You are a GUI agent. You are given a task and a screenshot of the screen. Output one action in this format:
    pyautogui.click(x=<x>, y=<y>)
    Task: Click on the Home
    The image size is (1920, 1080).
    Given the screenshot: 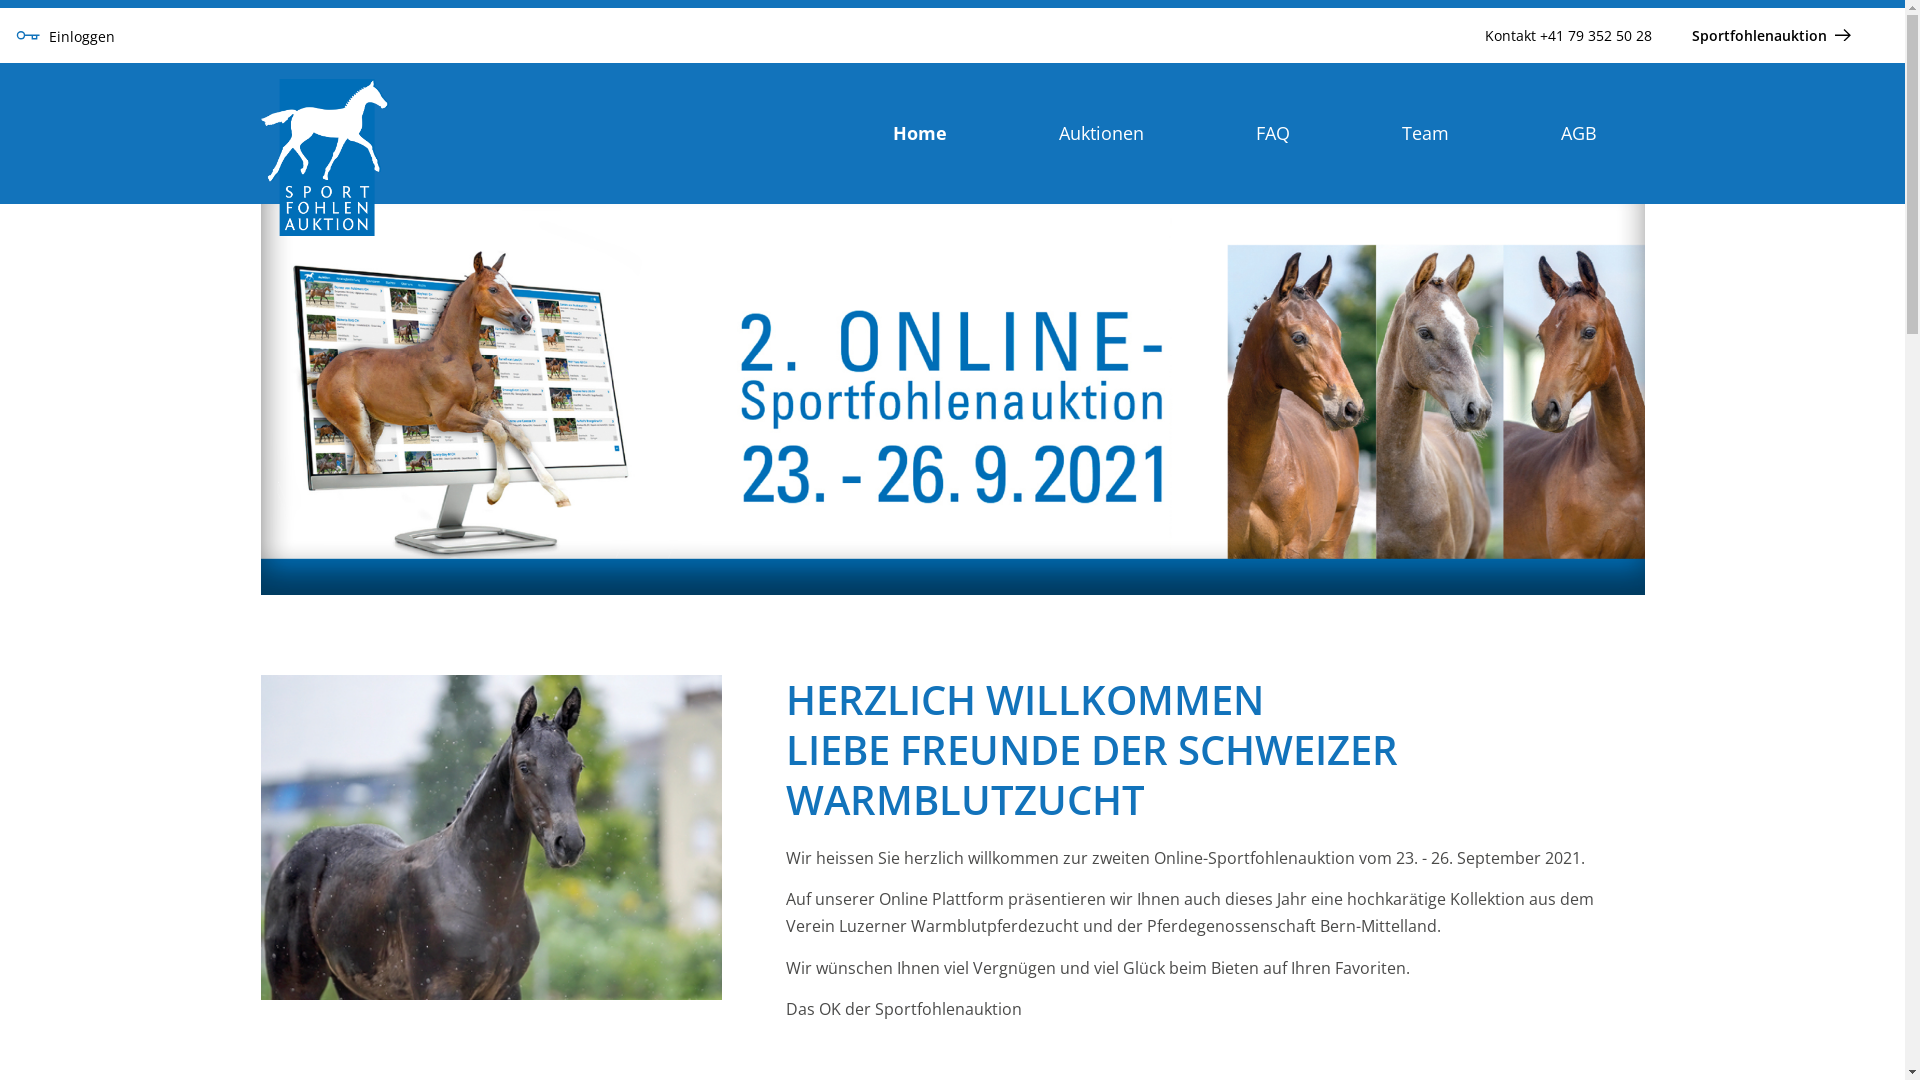 What is the action you would take?
    pyautogui.click(x=919, y=133)
    